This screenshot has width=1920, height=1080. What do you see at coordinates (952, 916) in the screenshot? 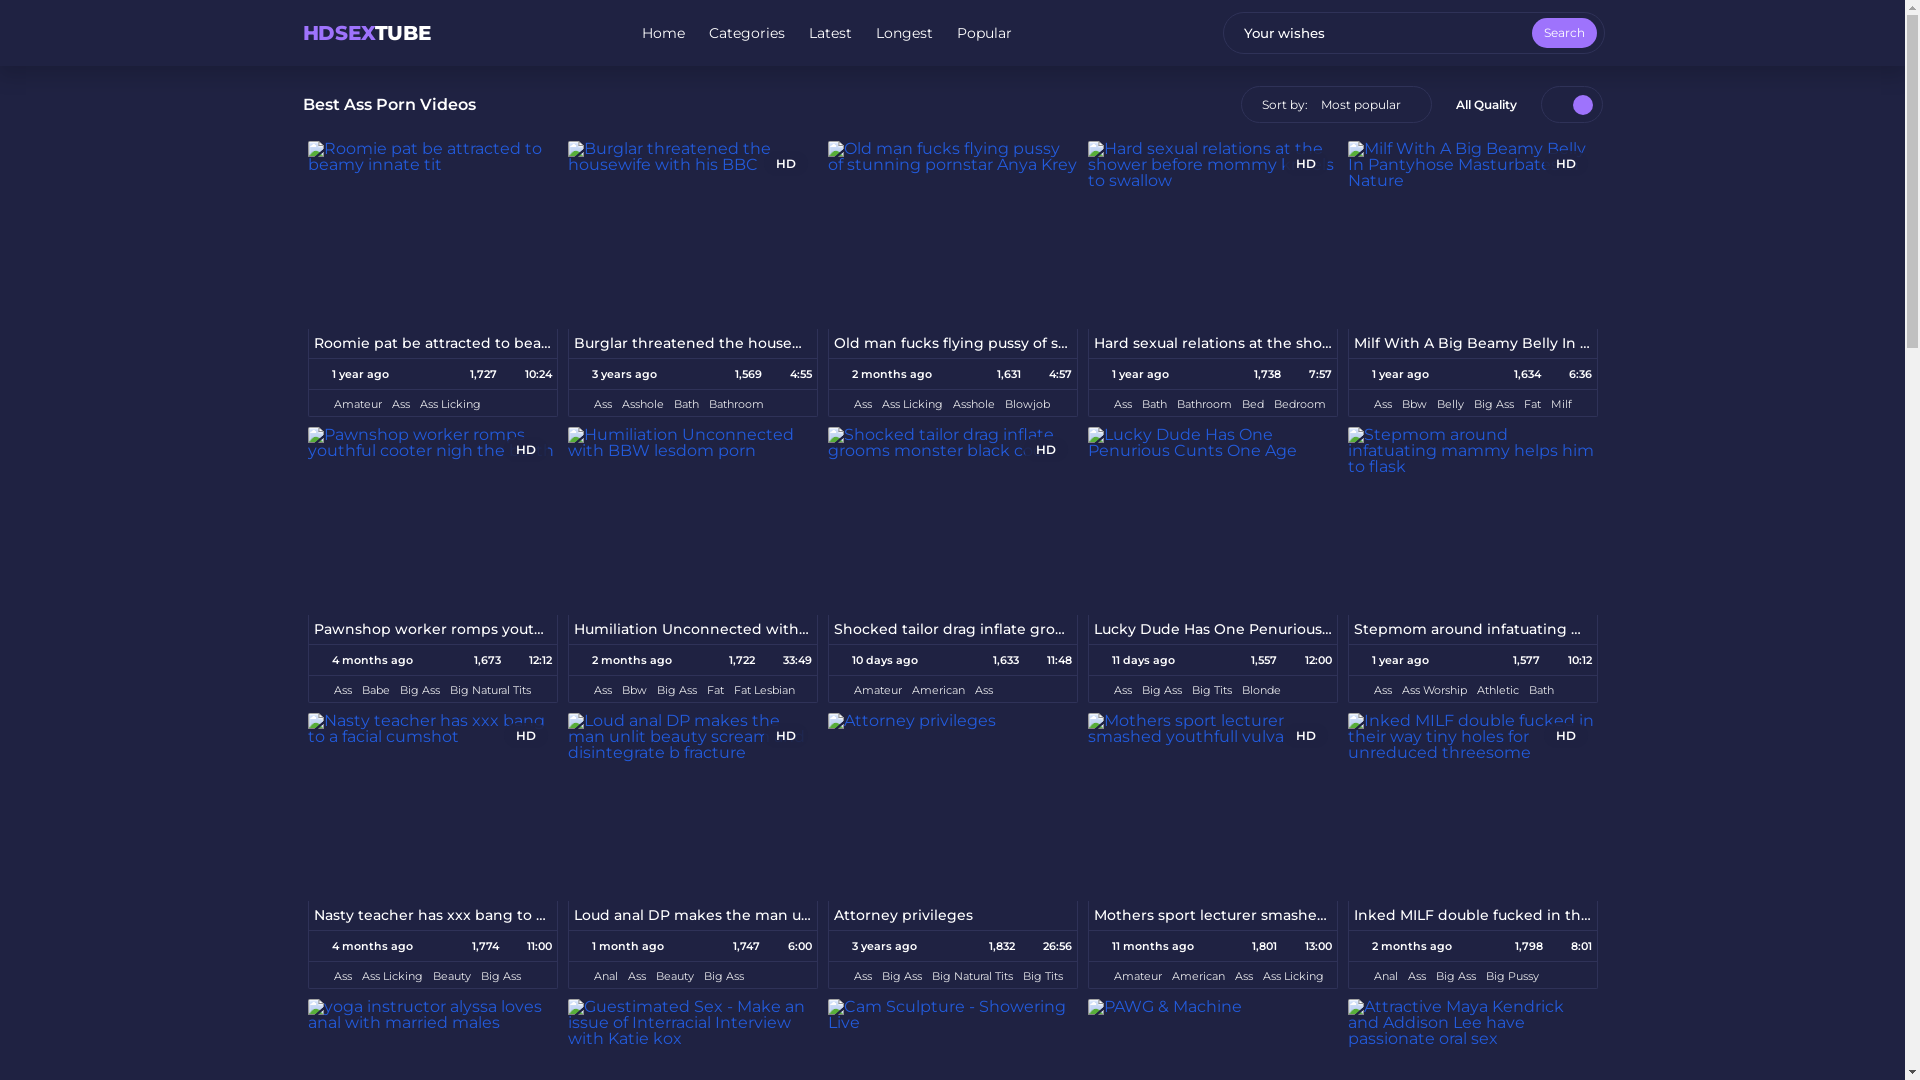
I see `Attorney privileges` at bounding box center [952, 916].